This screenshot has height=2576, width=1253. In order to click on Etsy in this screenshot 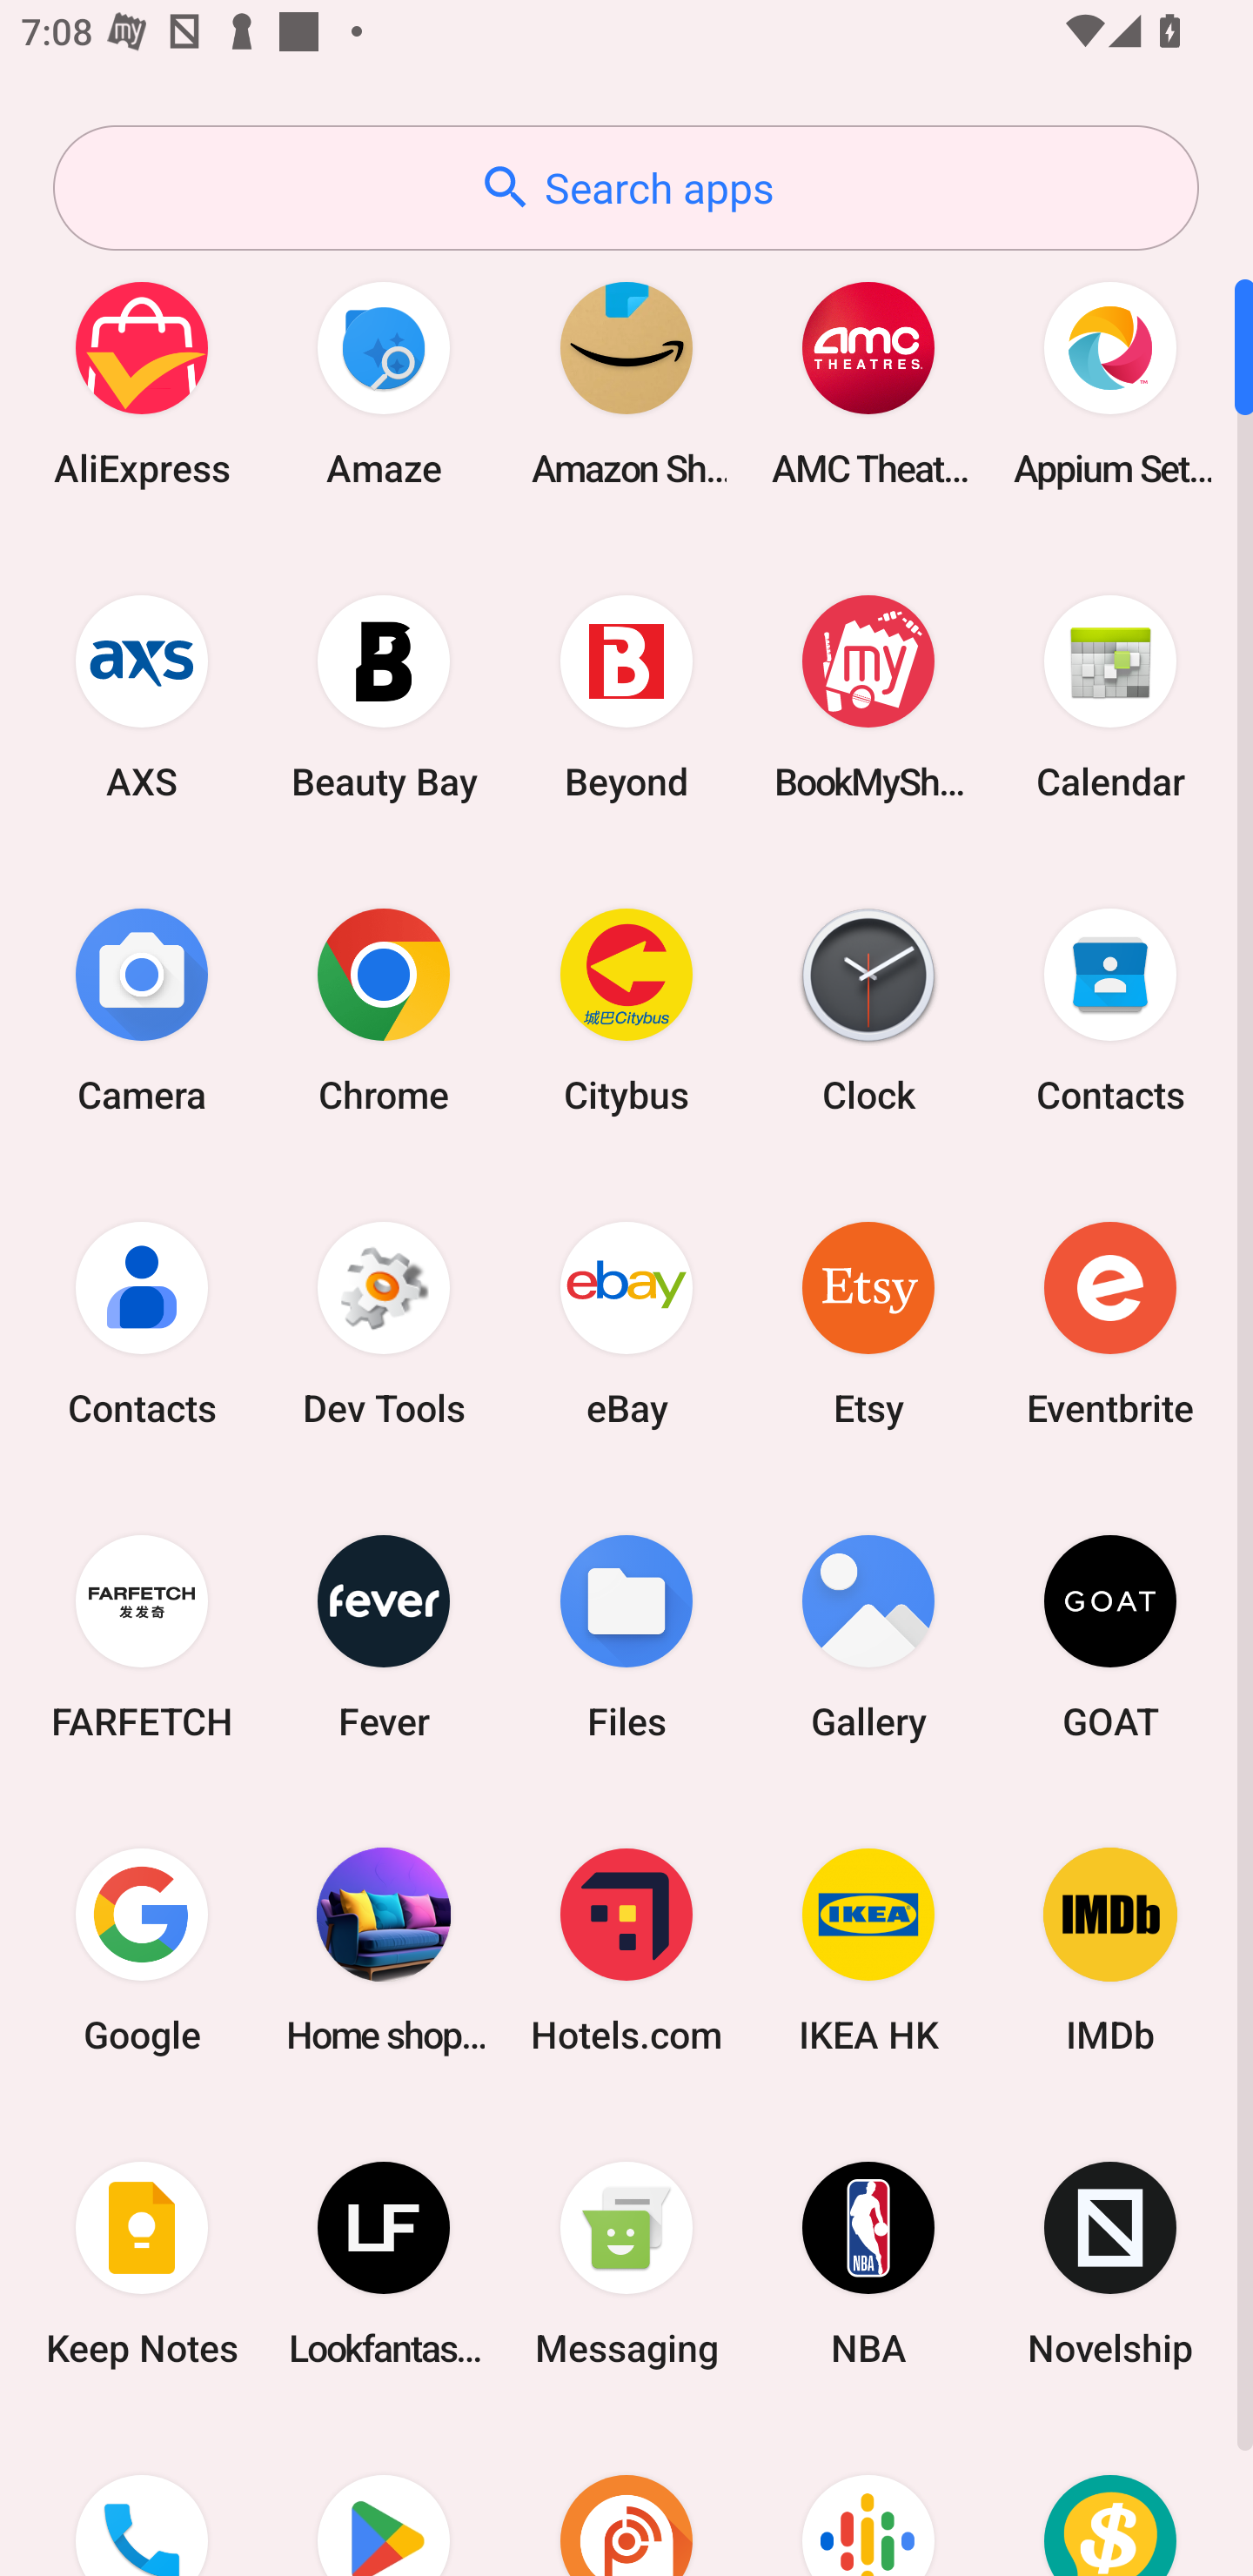, I will do `click(868, 1323)`.